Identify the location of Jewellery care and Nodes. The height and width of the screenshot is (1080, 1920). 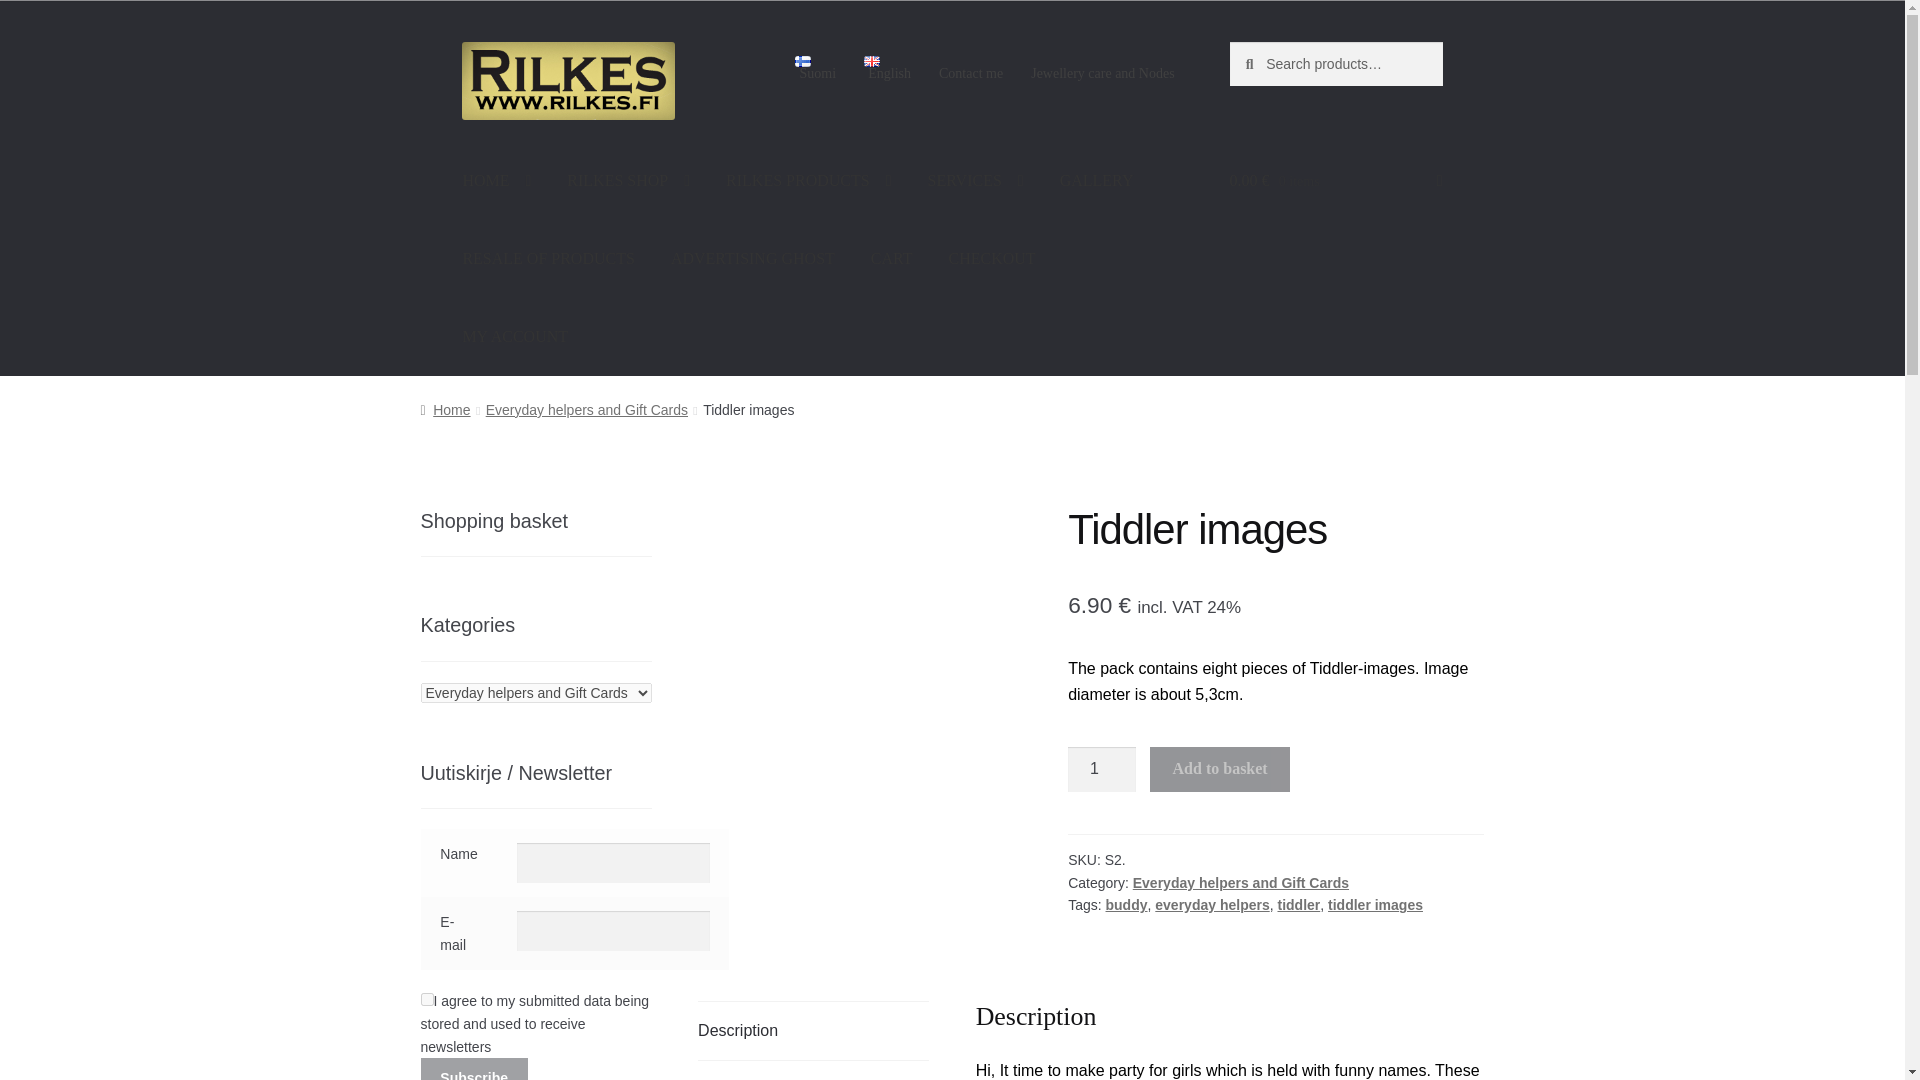
(1102, 74).